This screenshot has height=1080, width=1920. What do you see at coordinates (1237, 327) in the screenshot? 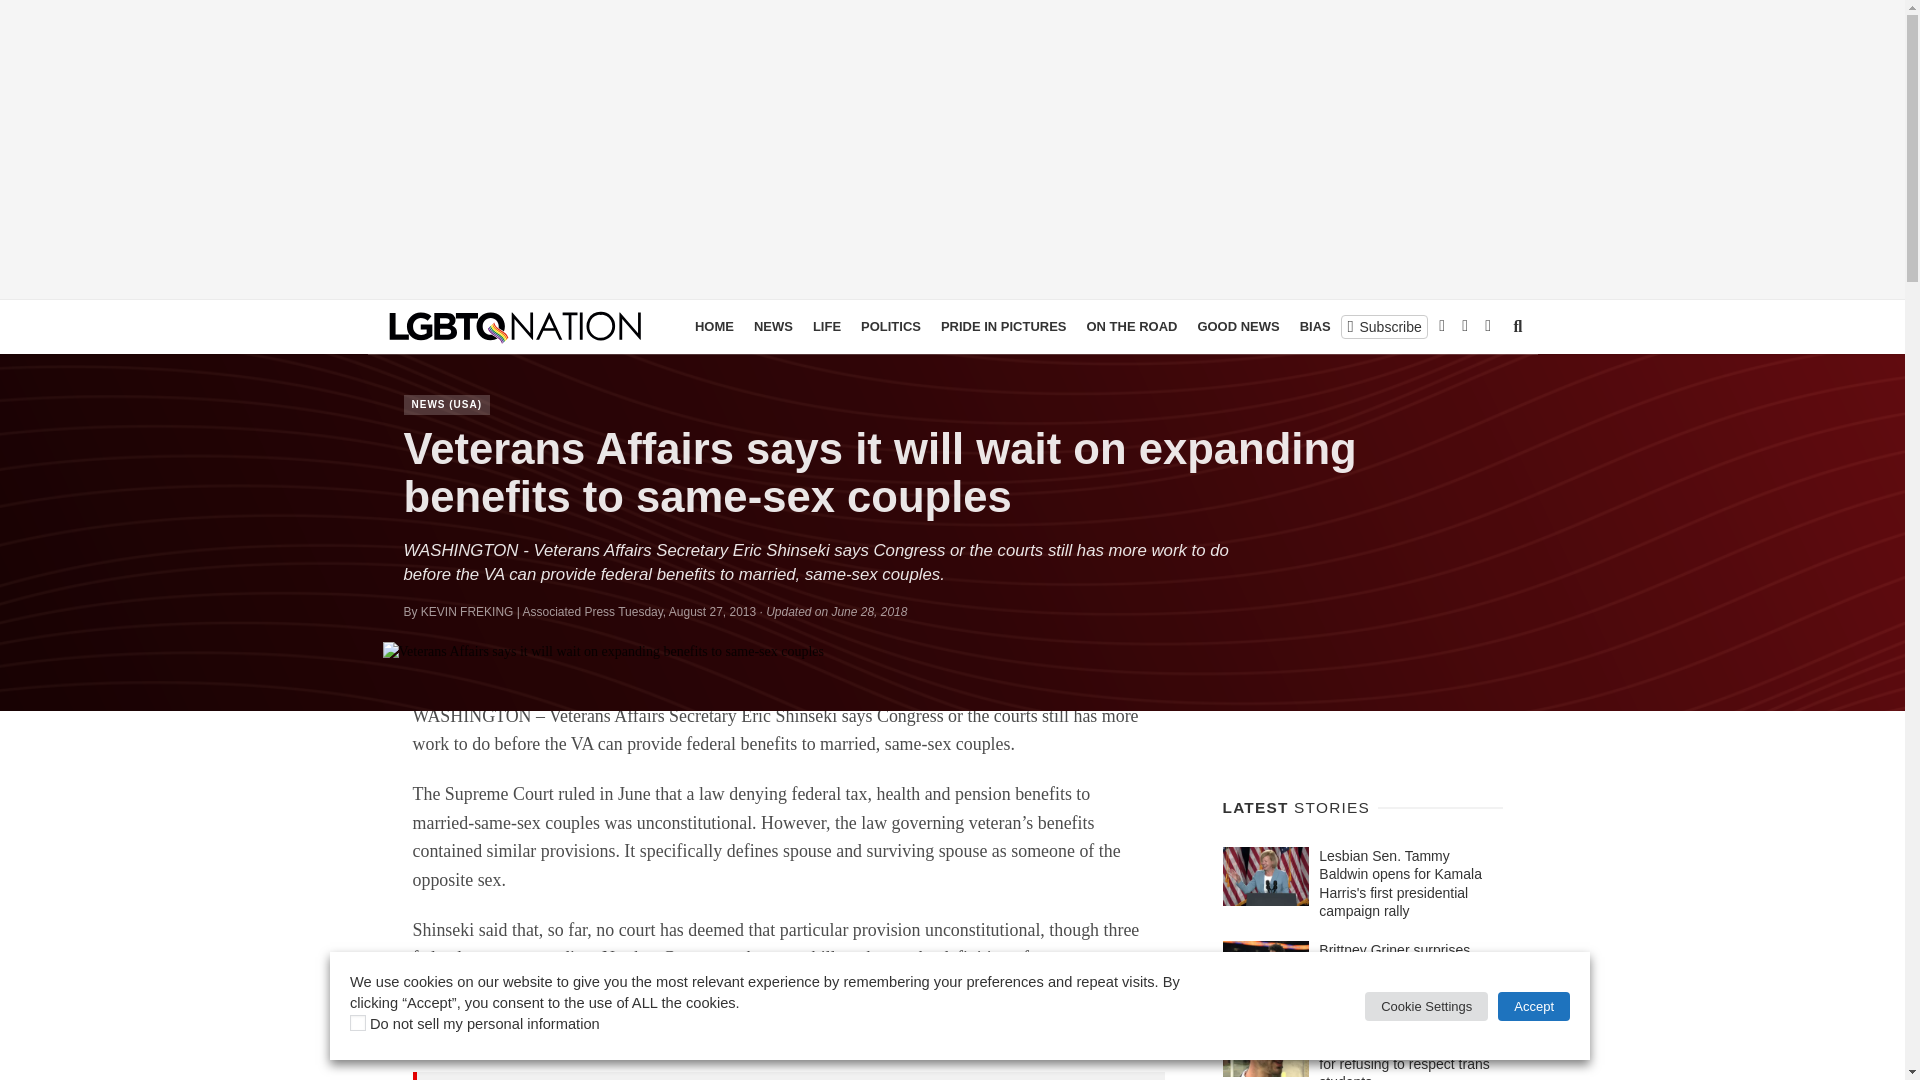
I see `GOOD NEWS` at bounding box center [1237, 327].